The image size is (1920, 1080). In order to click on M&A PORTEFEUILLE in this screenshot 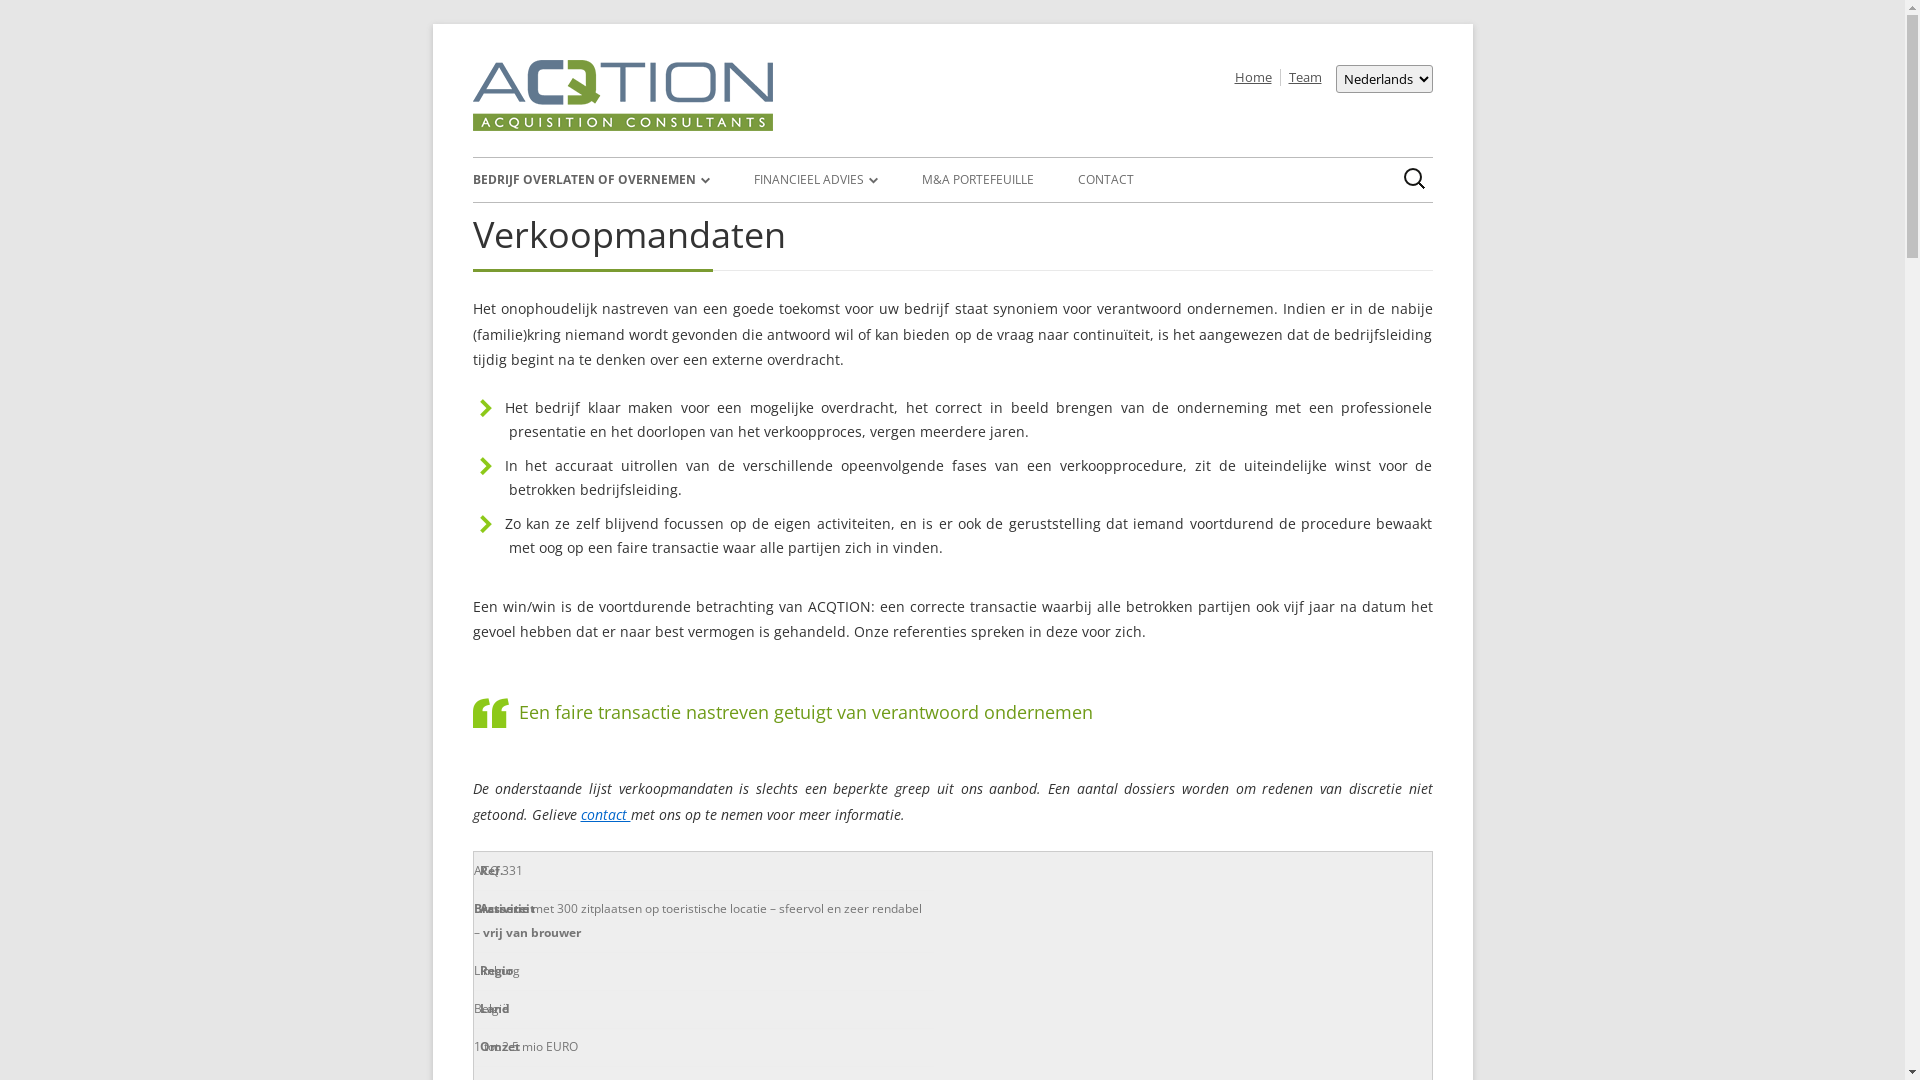, I will do `click(978, 180)`.